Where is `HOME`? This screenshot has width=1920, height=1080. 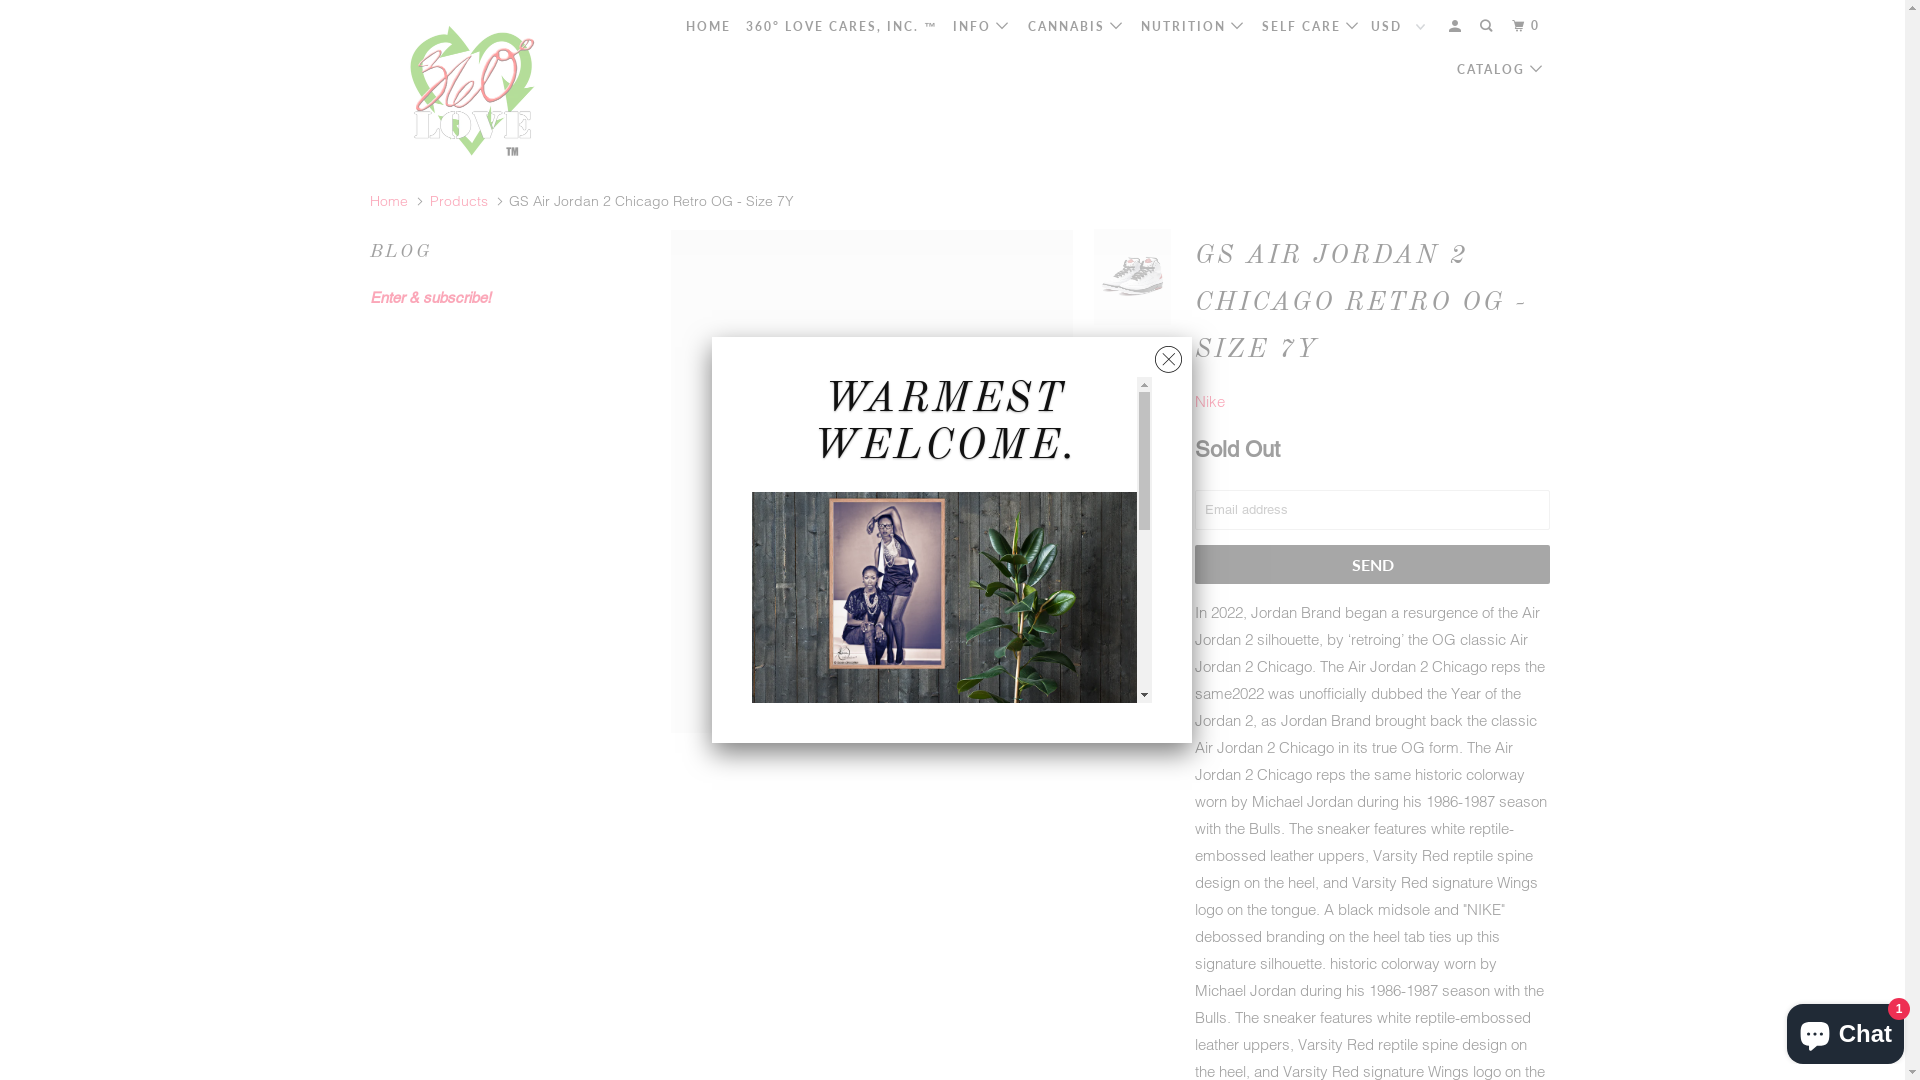 HOME is located at coordinates (708, 27).